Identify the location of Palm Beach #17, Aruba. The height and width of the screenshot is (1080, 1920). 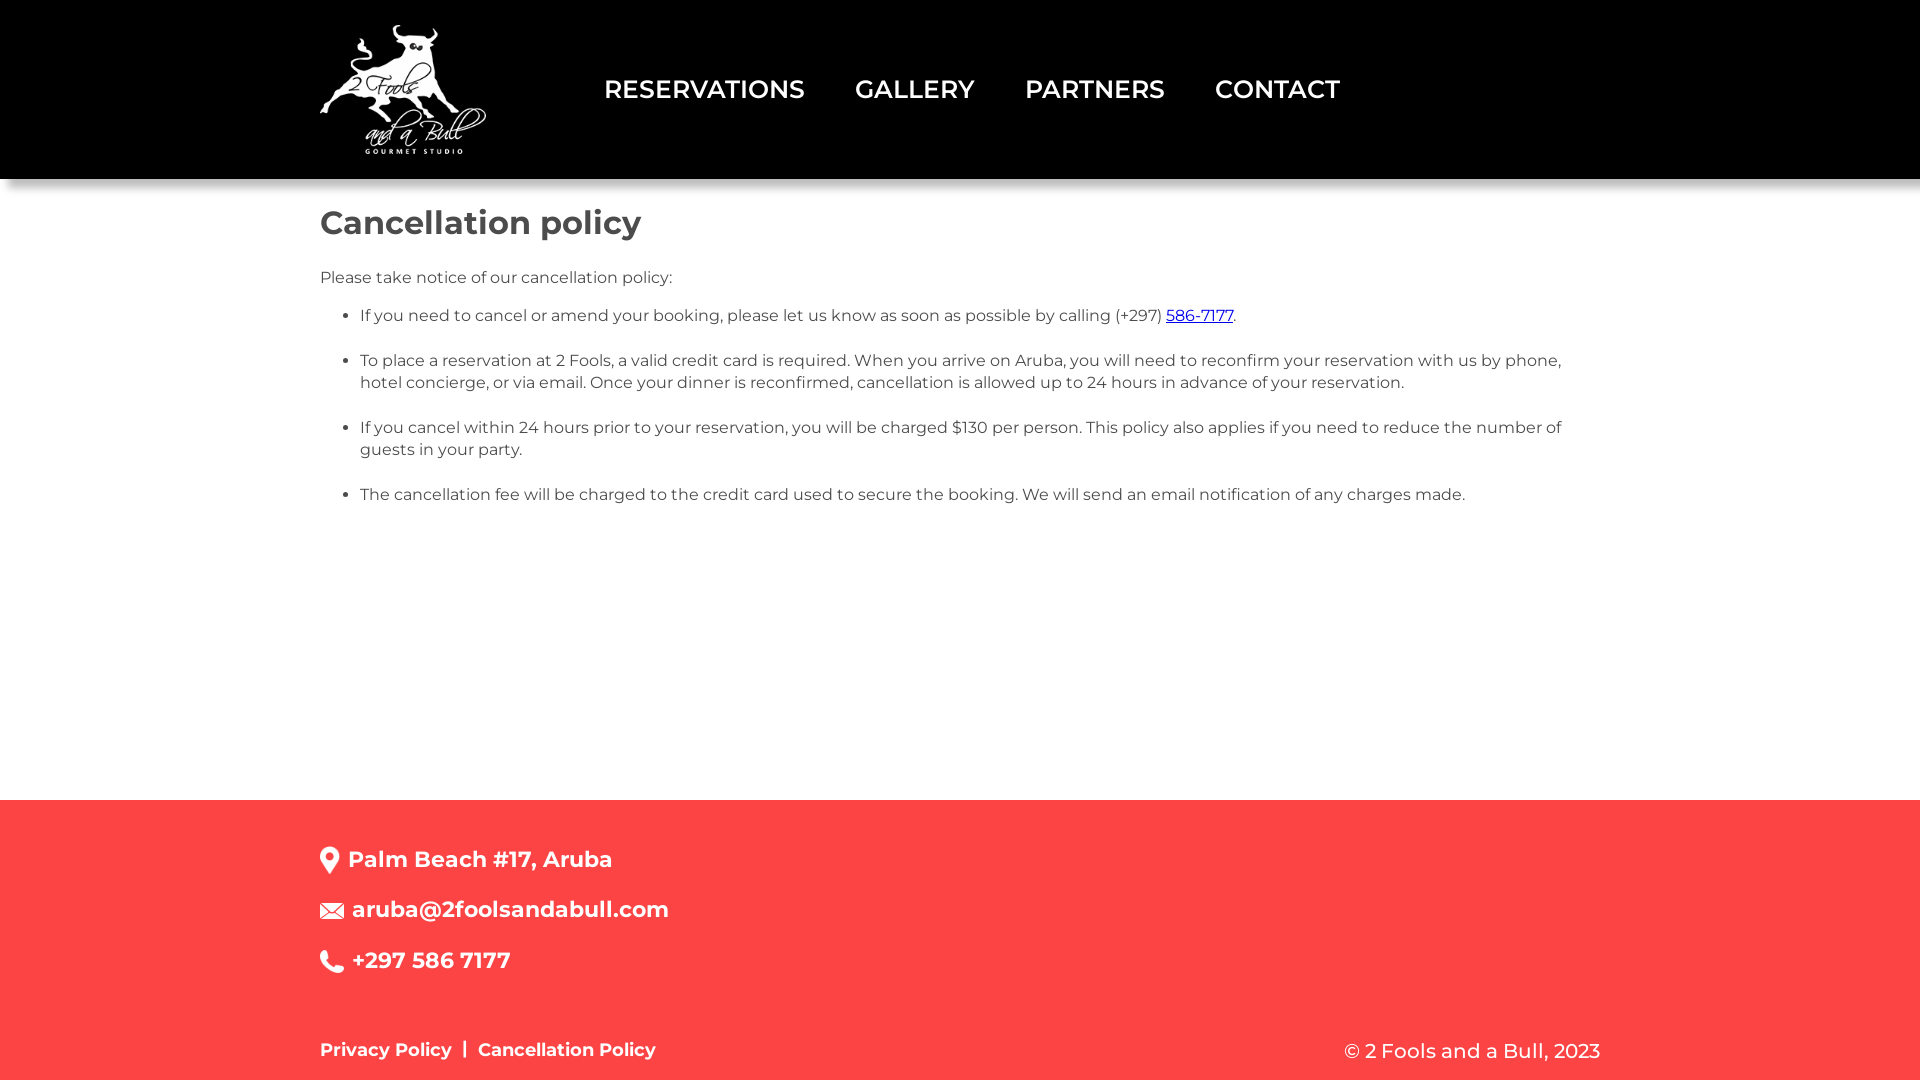
(480, 860).